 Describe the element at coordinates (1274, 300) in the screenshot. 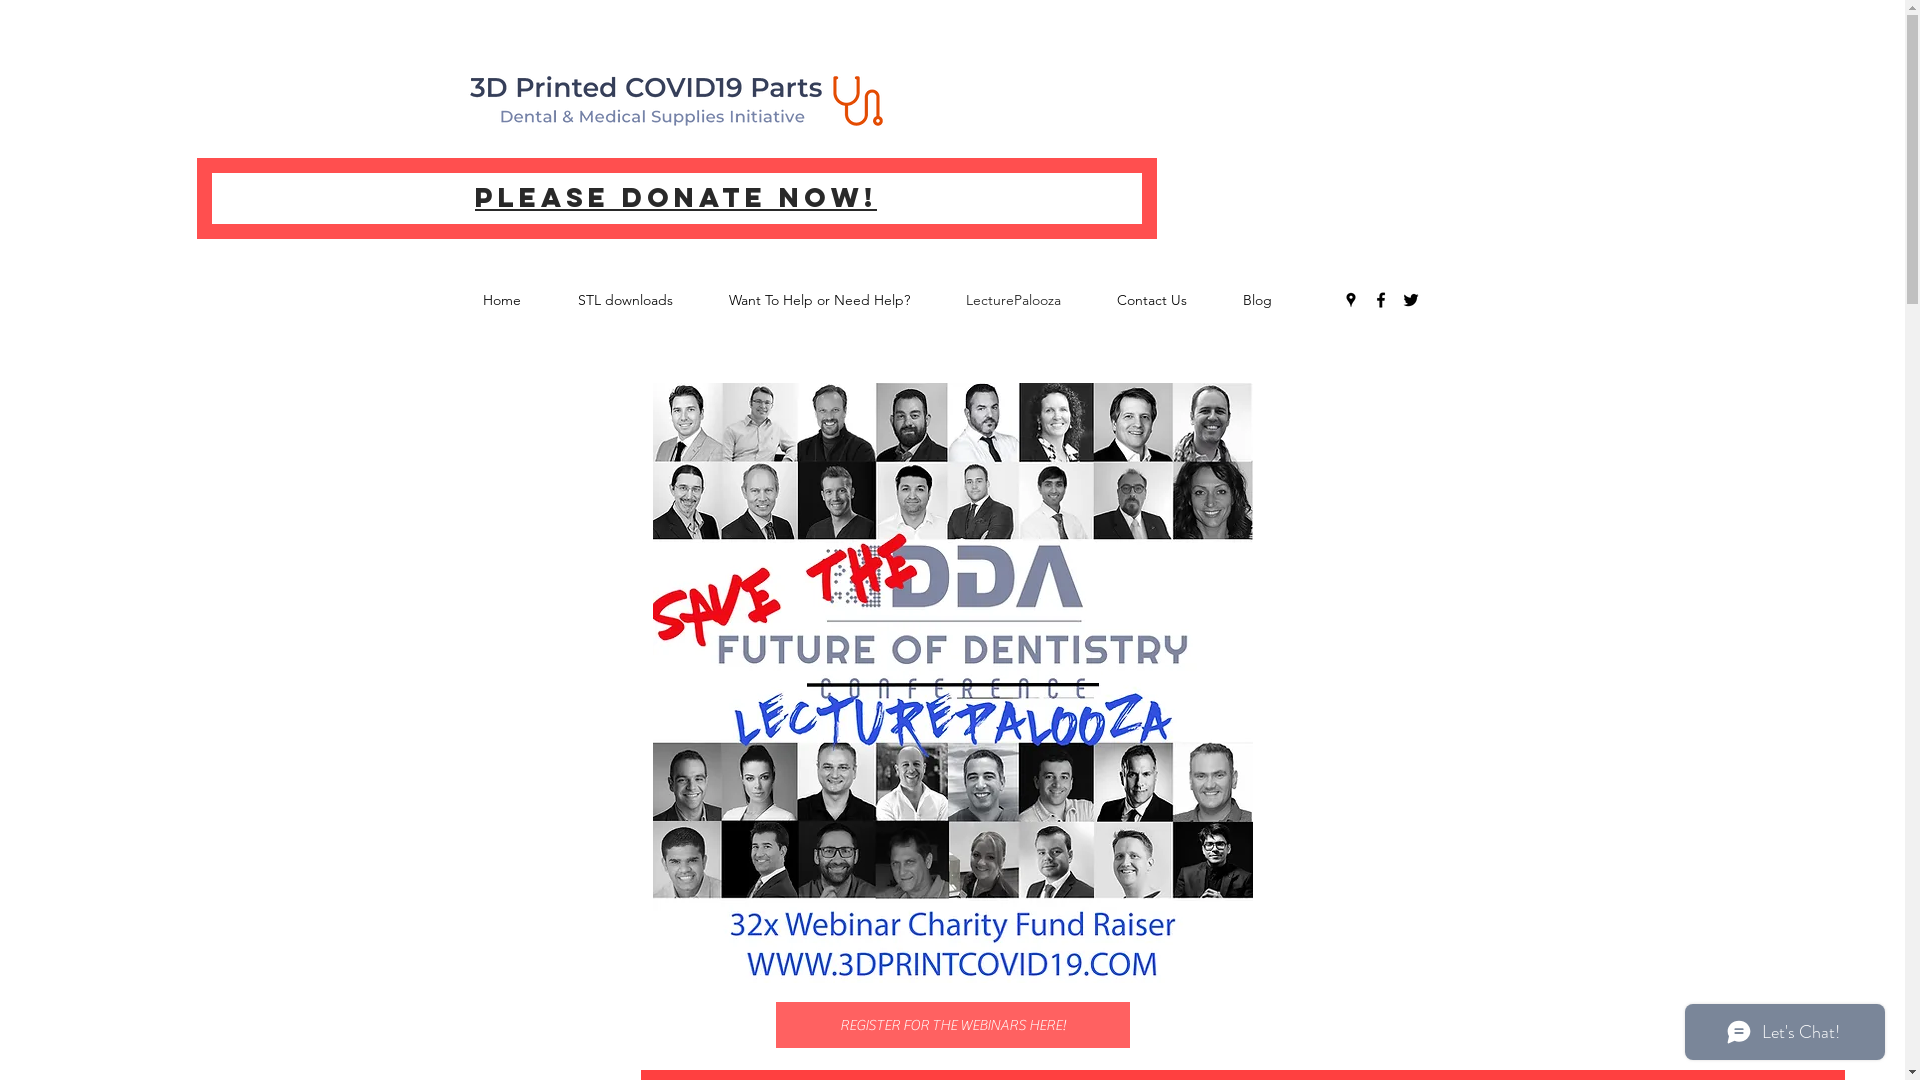

I see `Blog` at that location.